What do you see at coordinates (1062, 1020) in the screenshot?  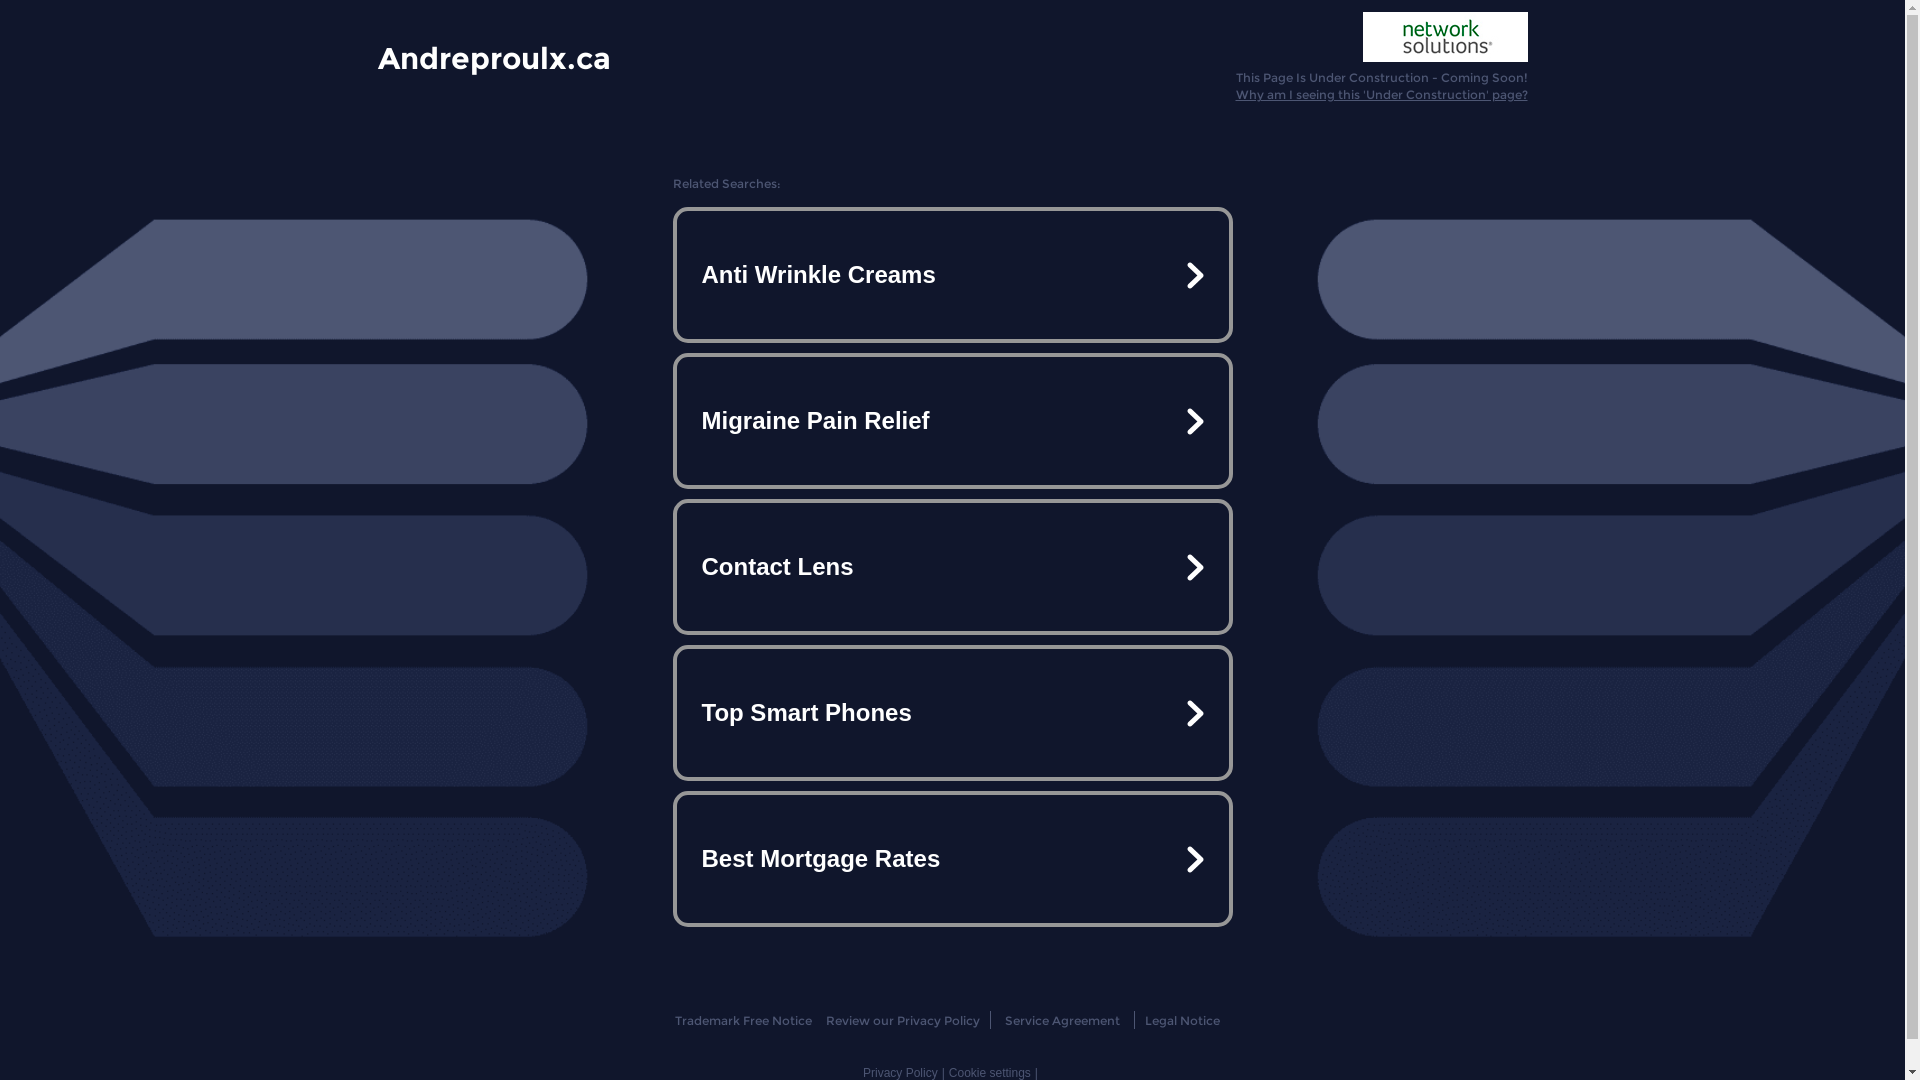 I see `Service Agreement` at bounding box center [1062, 1020].